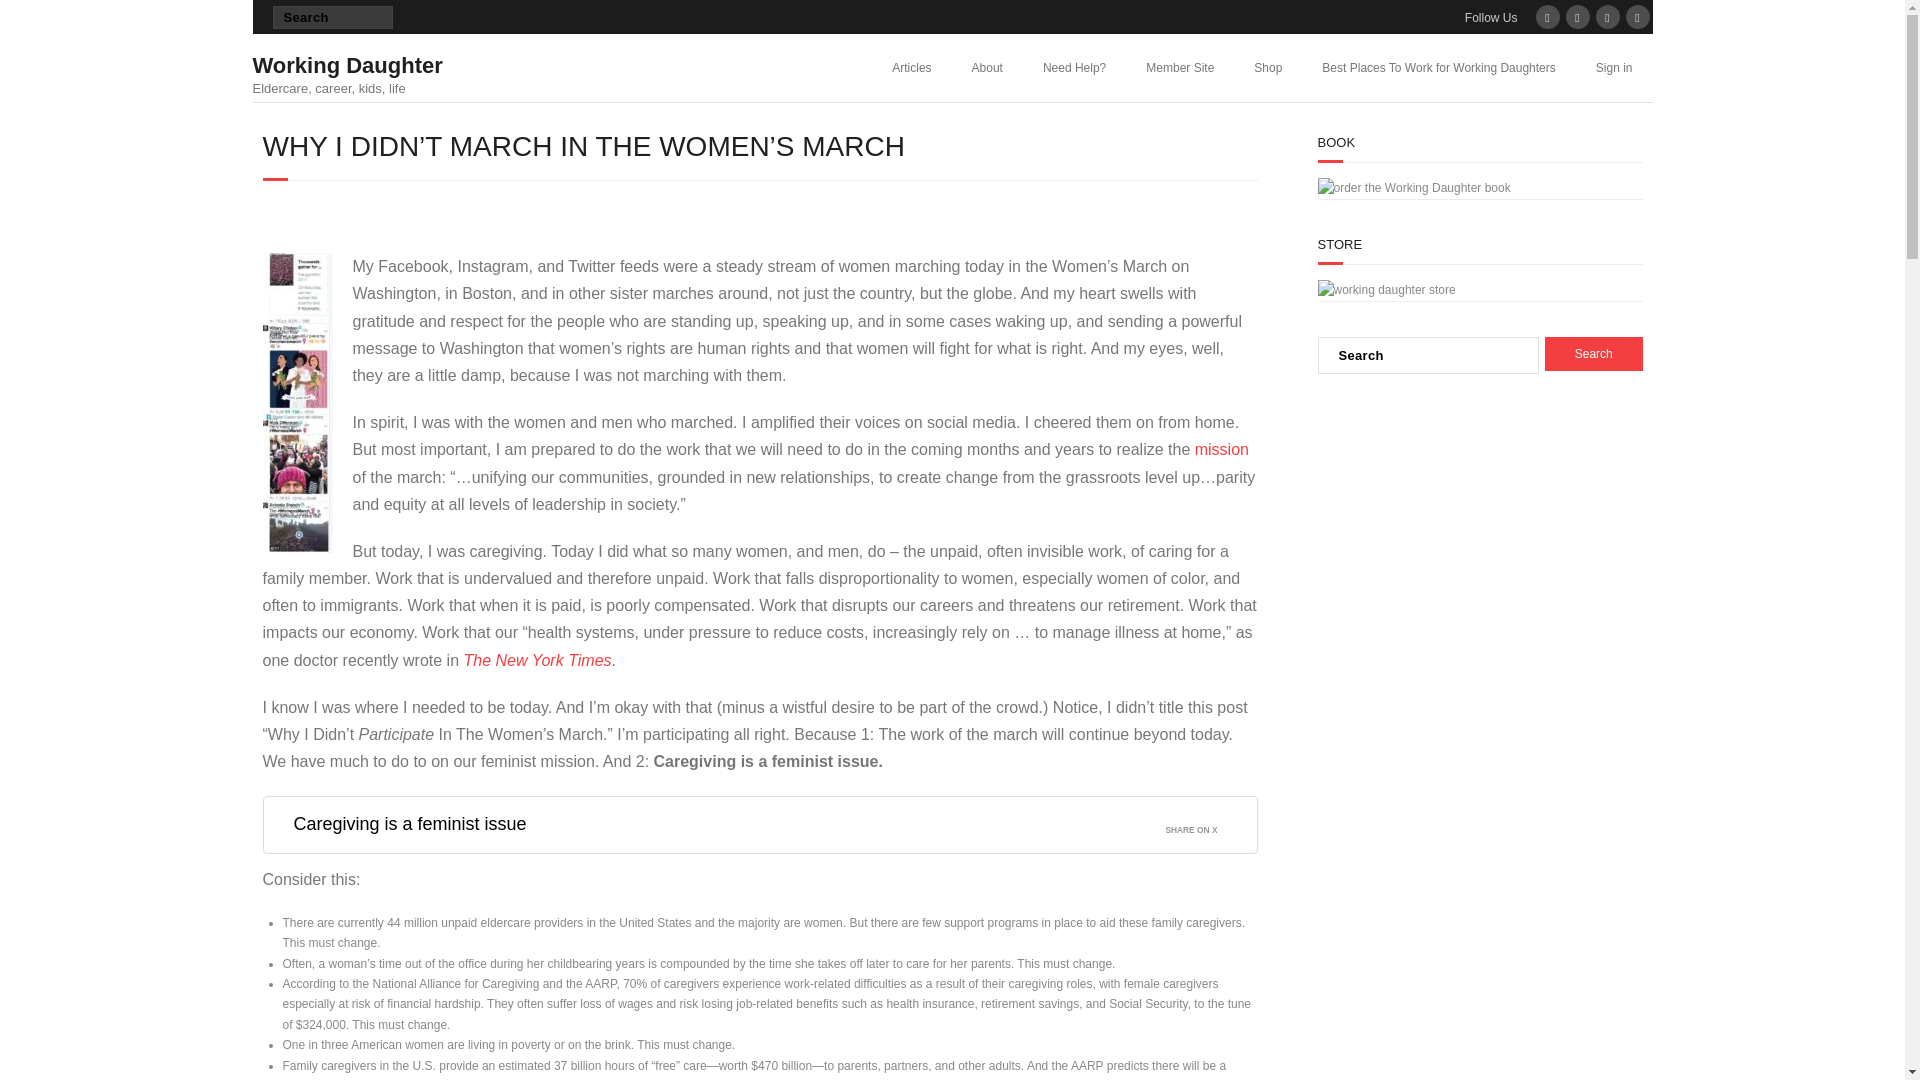 Image resolution: width=1920 pixels, height=1080 pixels. Describe the element at coordinates (1074, 67) in the screenshot. I see `Search` at that location.